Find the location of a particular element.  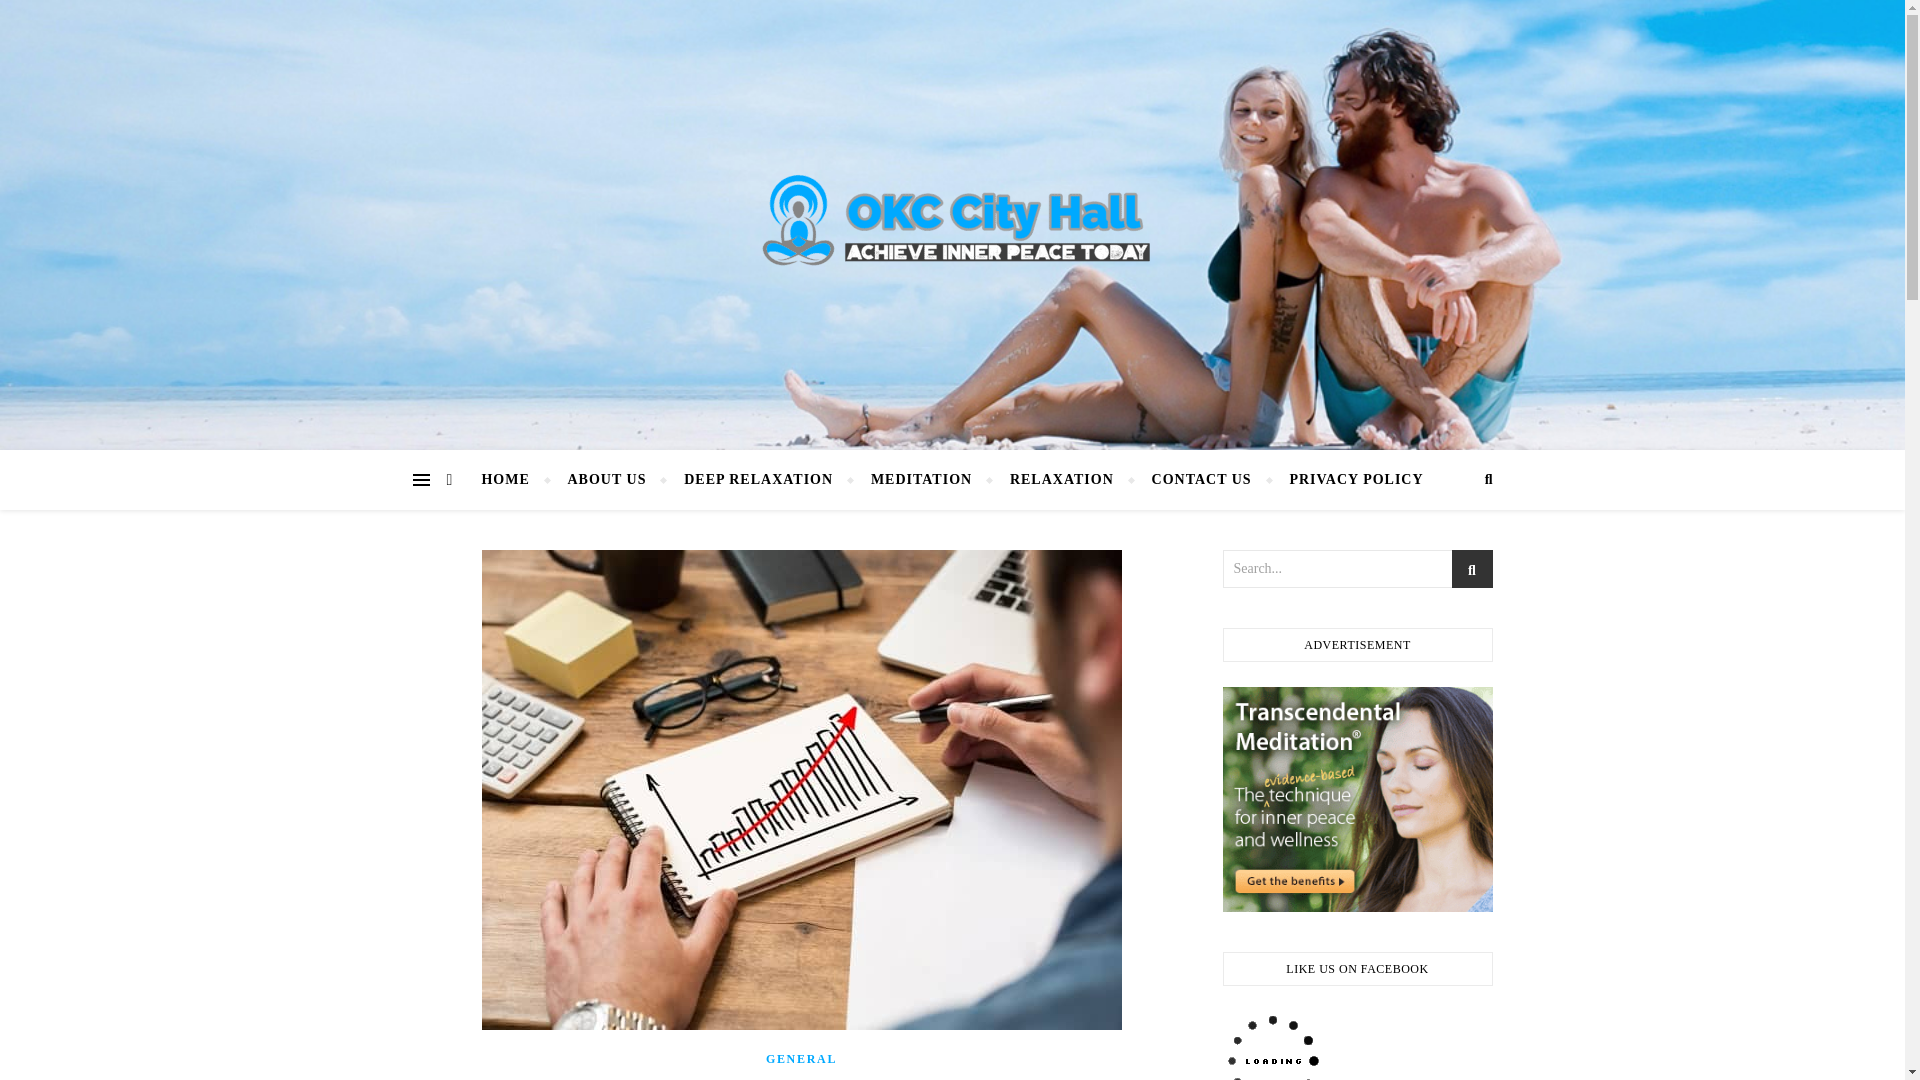

RELAXATION is located at coordinates (1061, 480).